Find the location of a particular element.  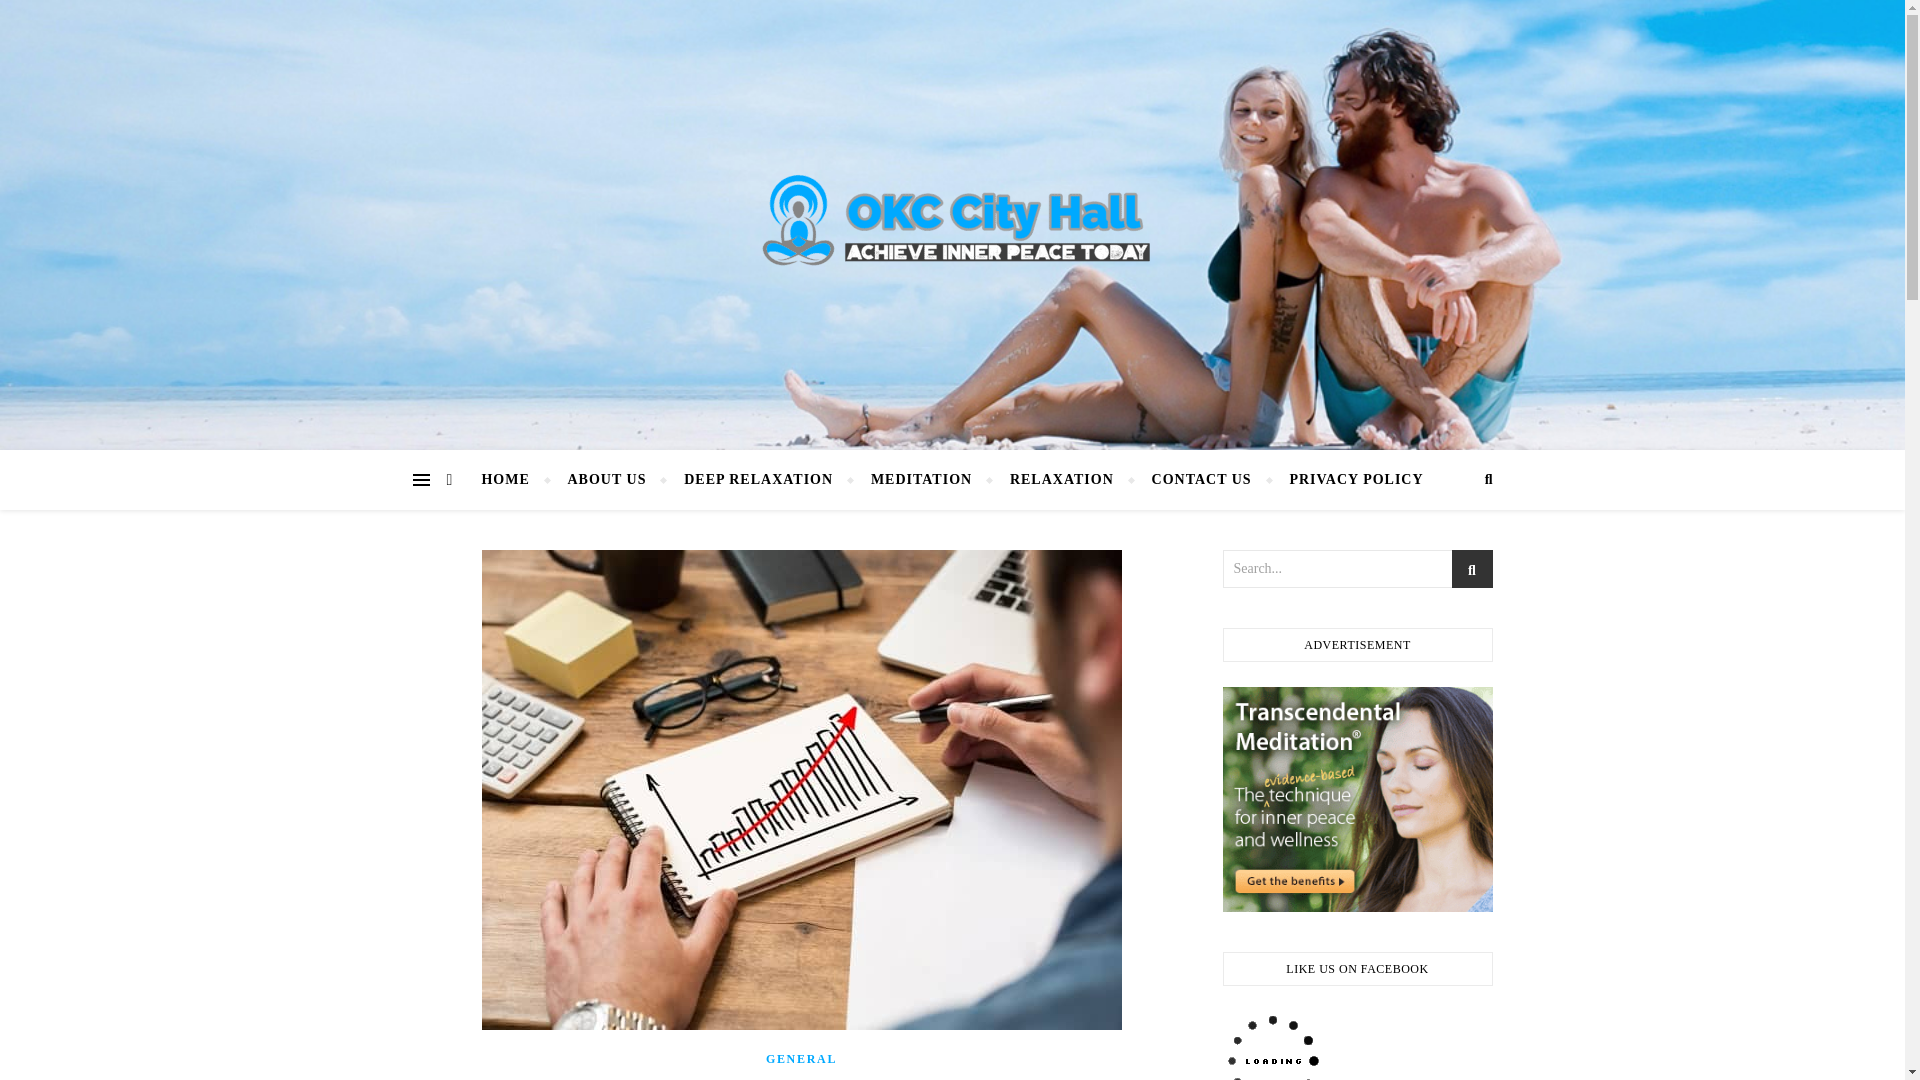

RELAXATION is located at coordinates (1061, 480).